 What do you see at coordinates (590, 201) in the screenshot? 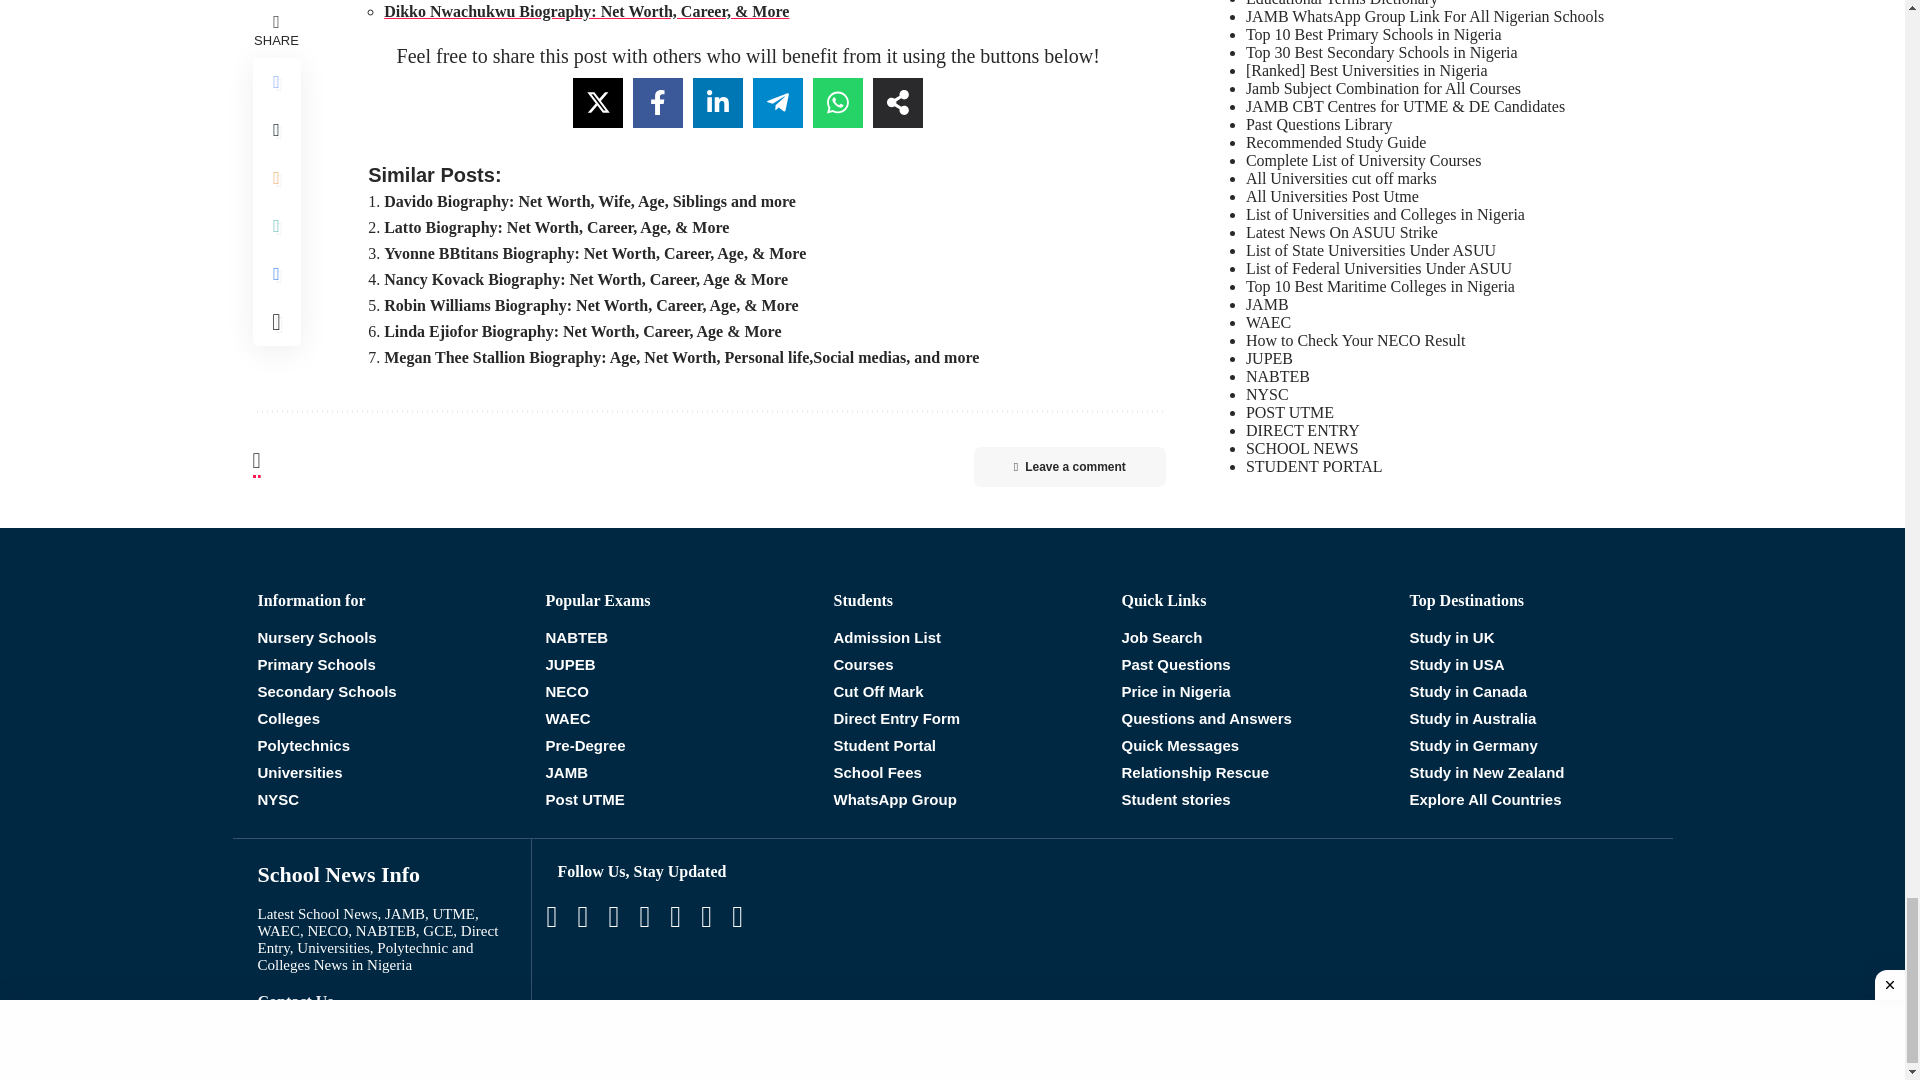
I see `Davido Biography: Net Worth, Wife, Age, Siblings and more` at bounding box center [590, 201].